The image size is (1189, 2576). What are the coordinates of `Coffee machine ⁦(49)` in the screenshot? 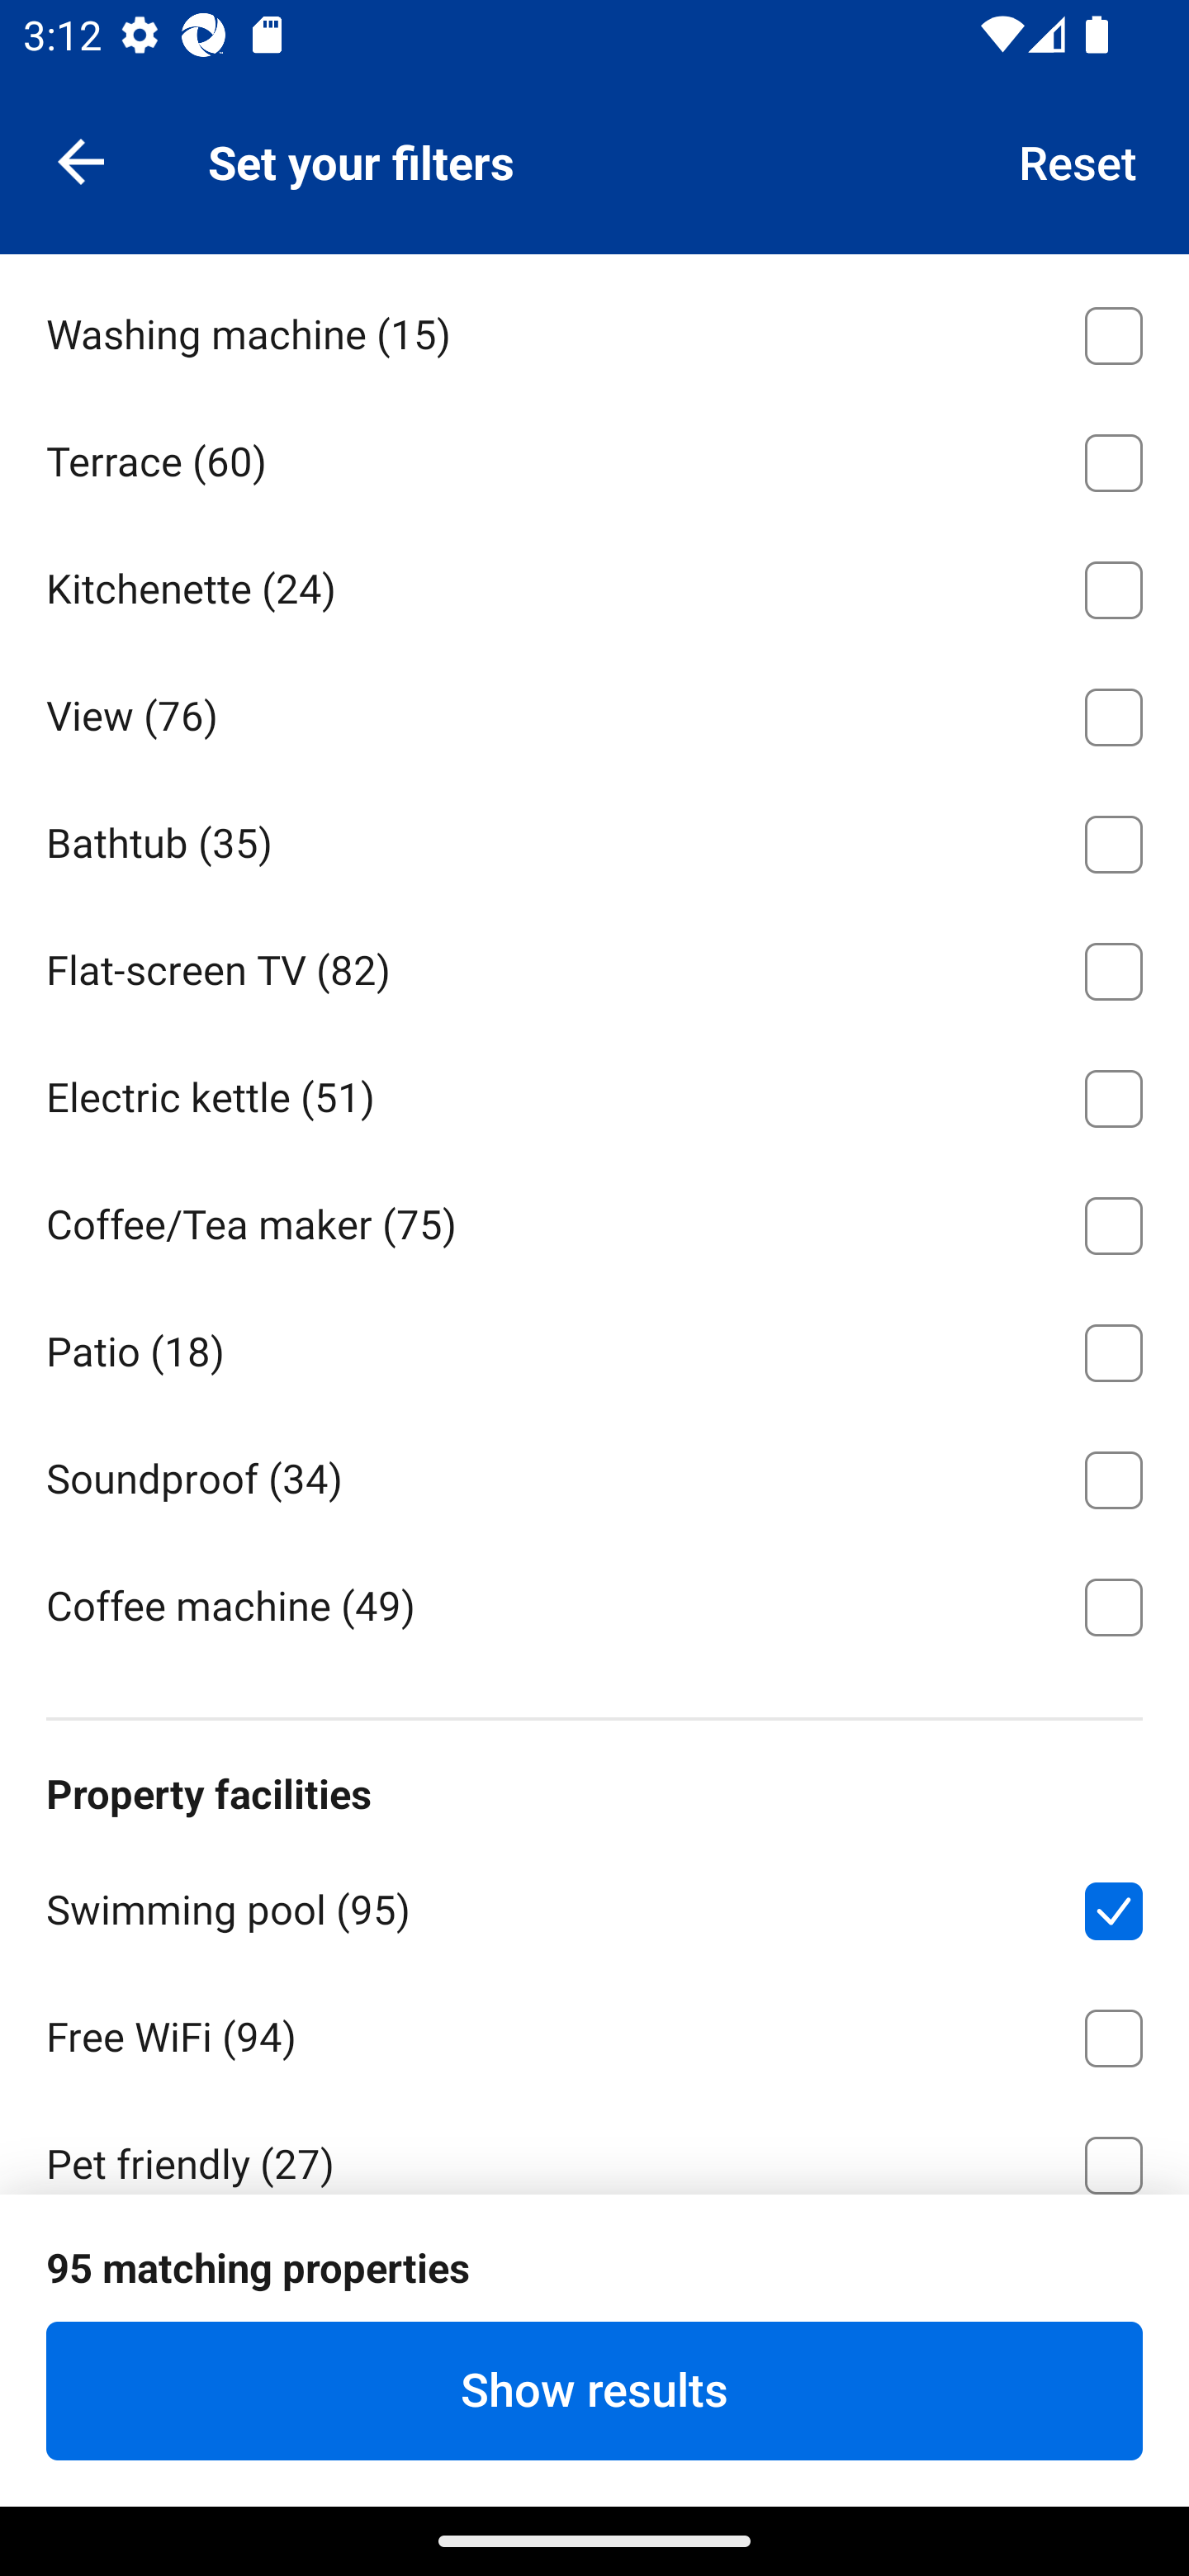 It's located at (594, 1604).